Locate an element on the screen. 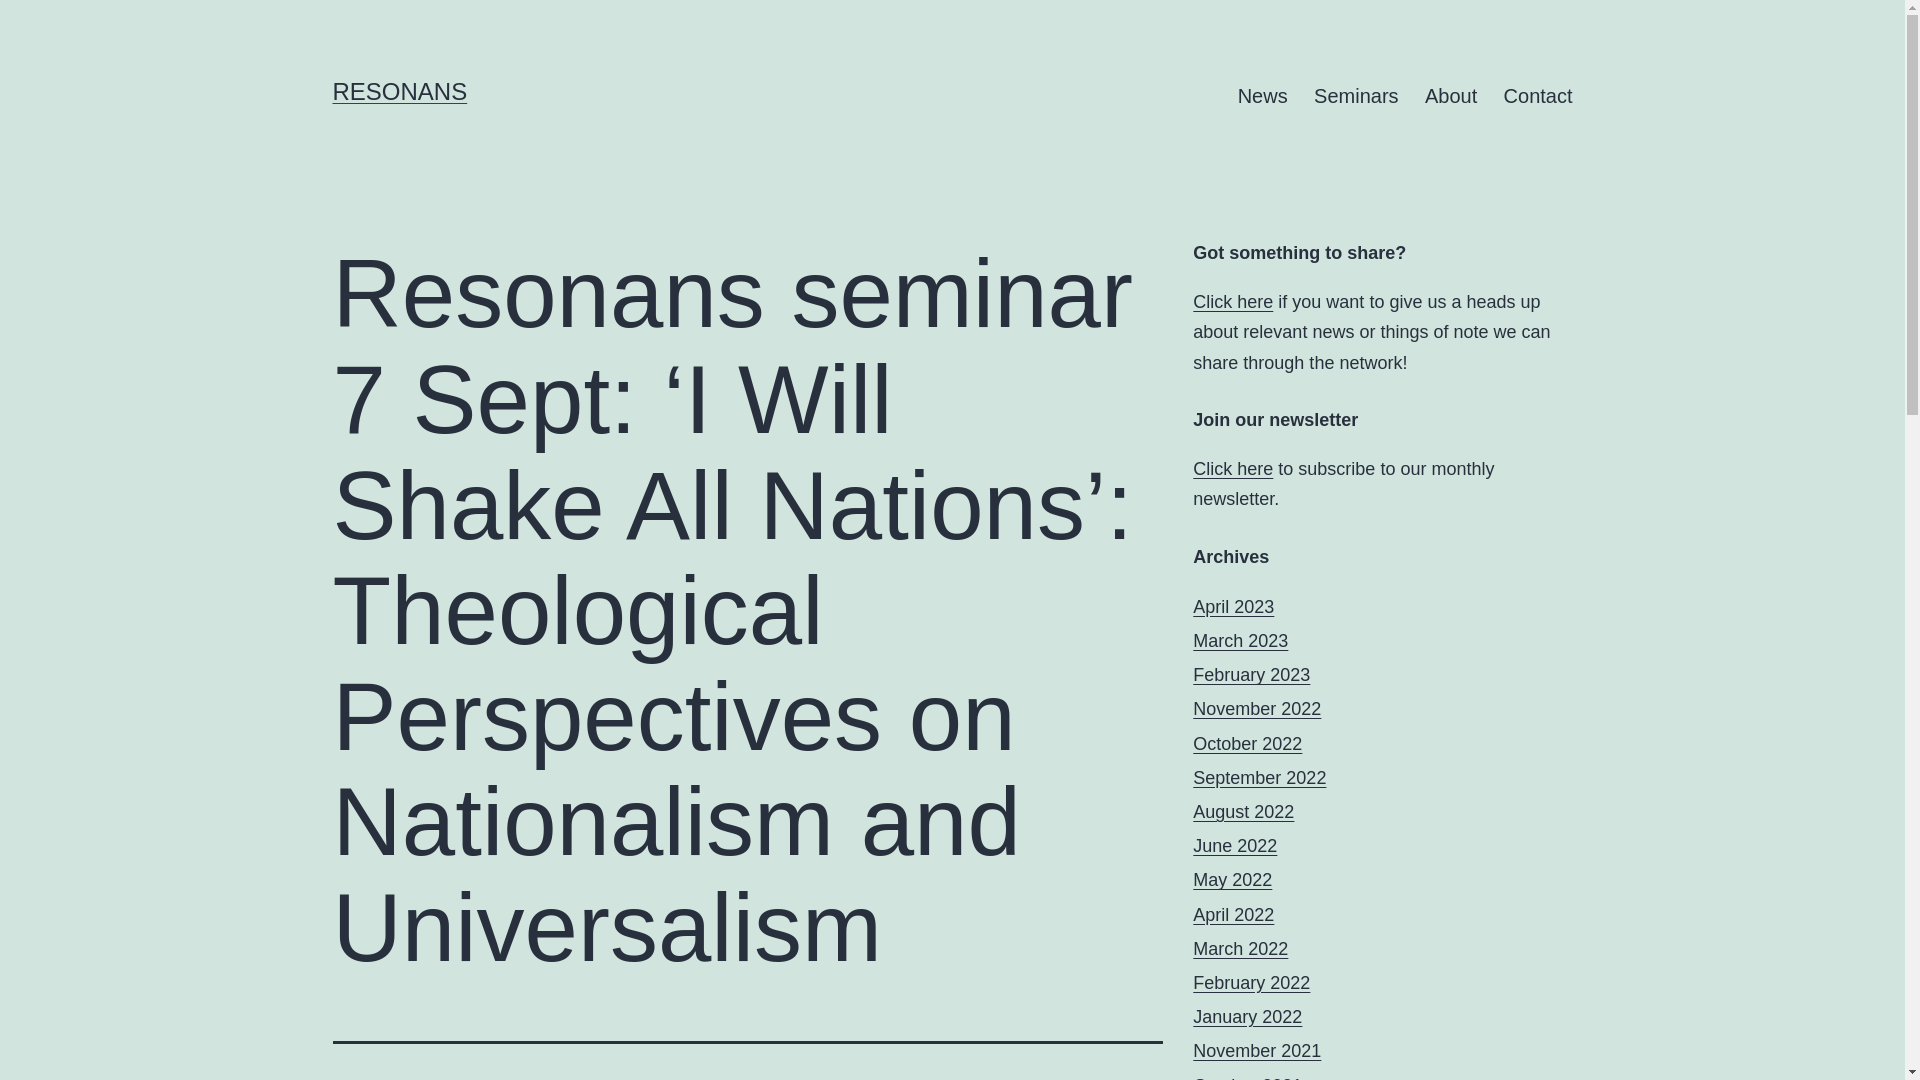 This screenshot has width=1920, height=1080. March 2023 is located at coordinates (1240, 640).